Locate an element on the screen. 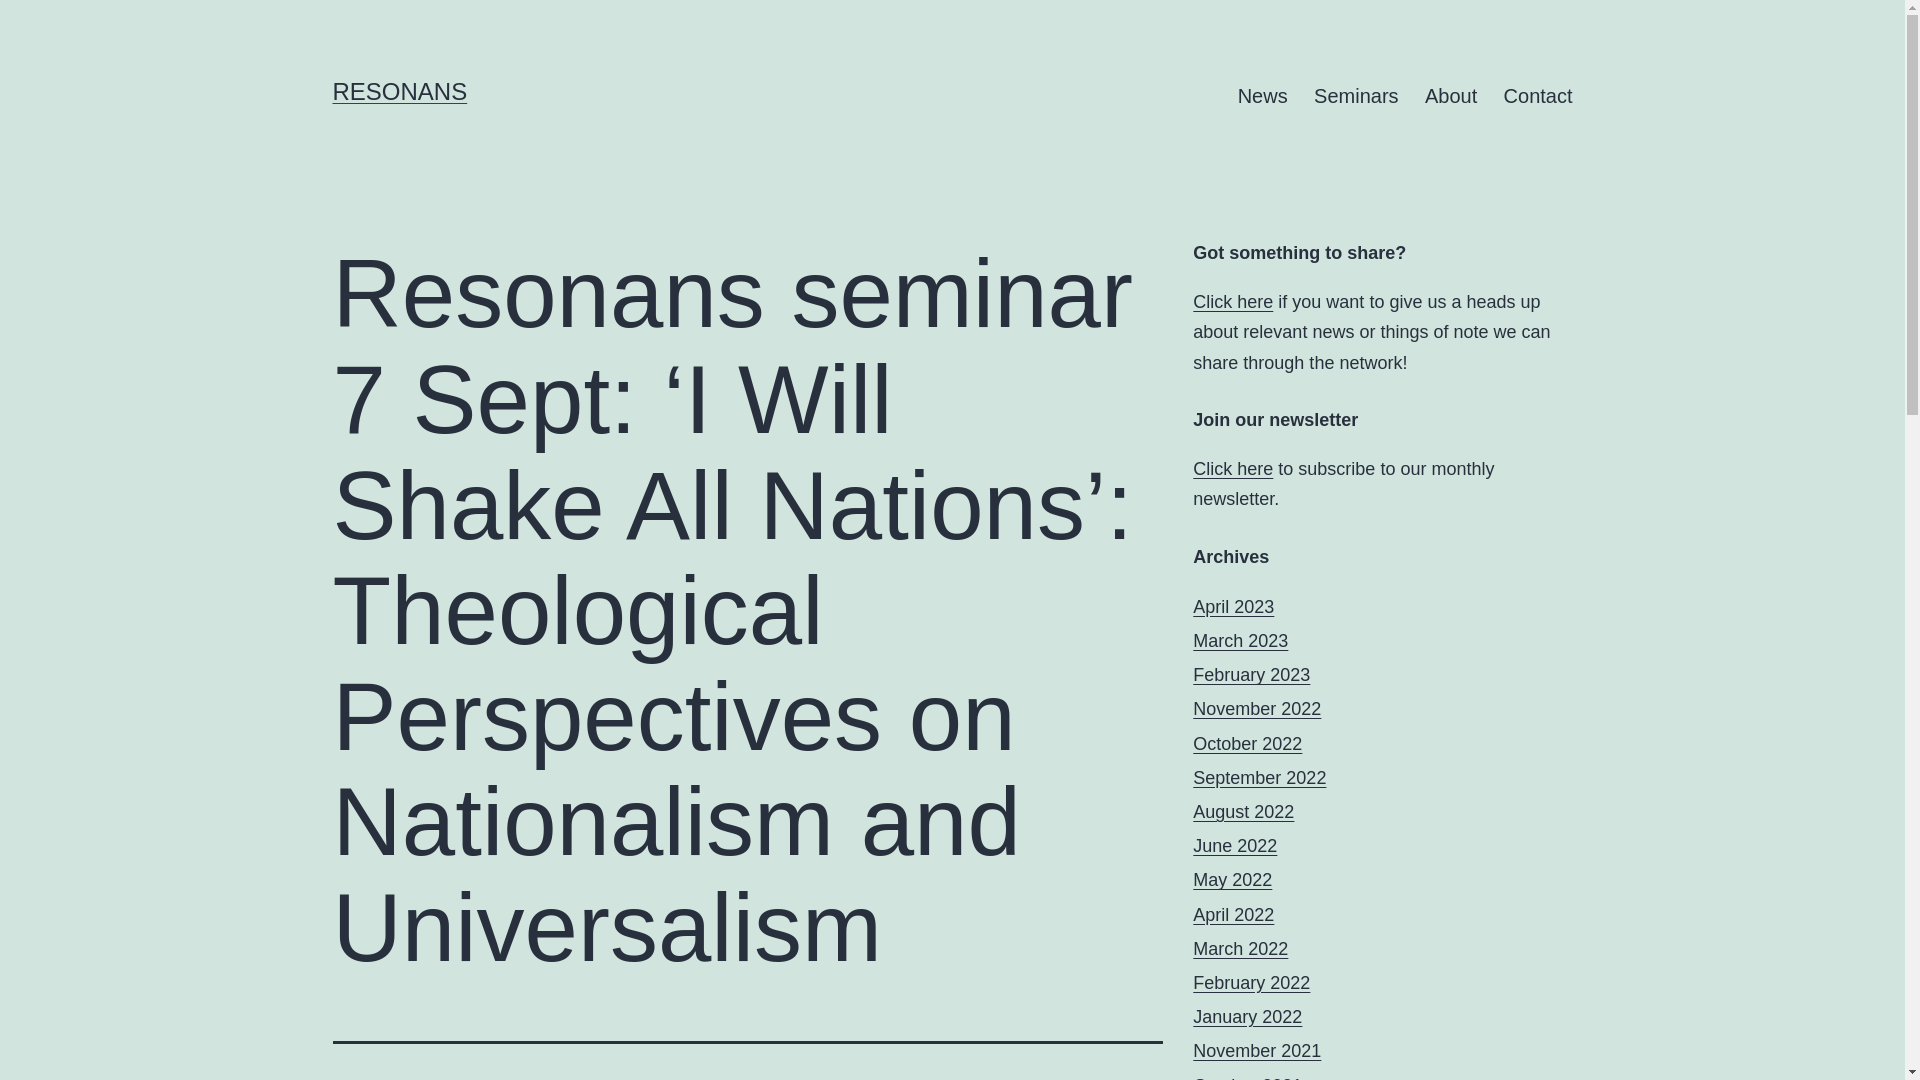 This screenshot has width=1920, height=1080. March 2023 is located at coordinates (1240, 640).